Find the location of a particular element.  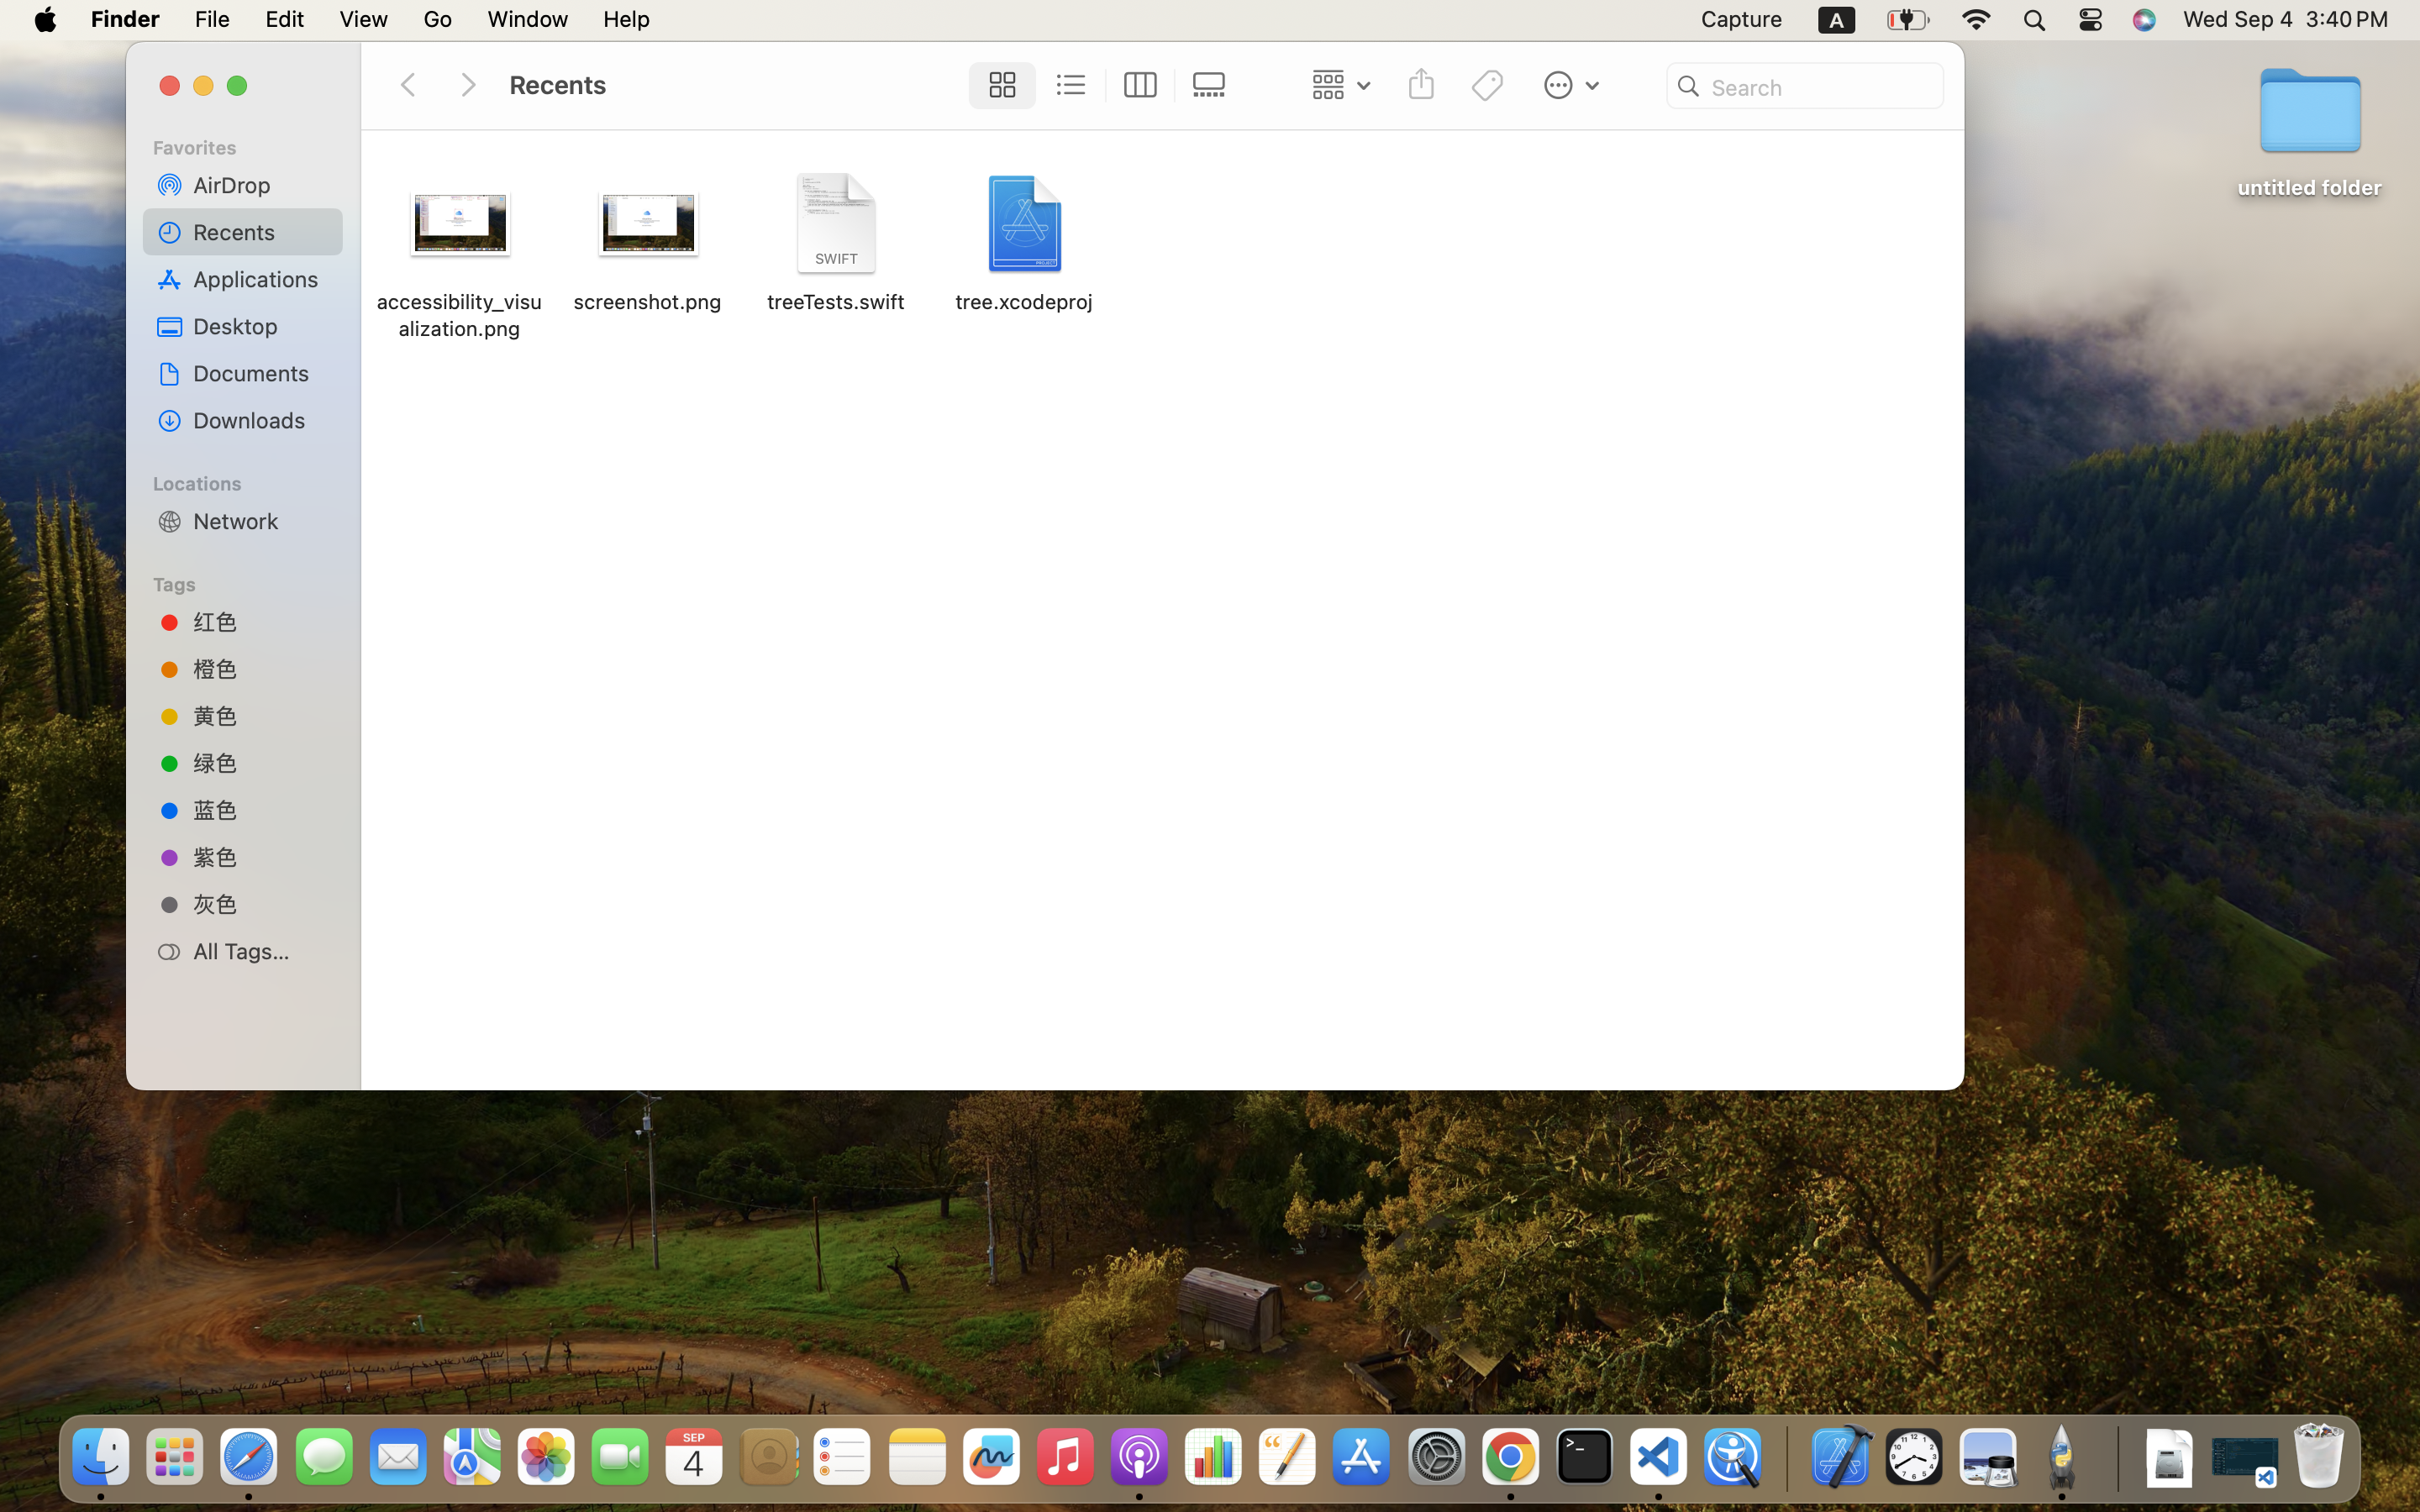

Applications is located at coordinates (261, 279).